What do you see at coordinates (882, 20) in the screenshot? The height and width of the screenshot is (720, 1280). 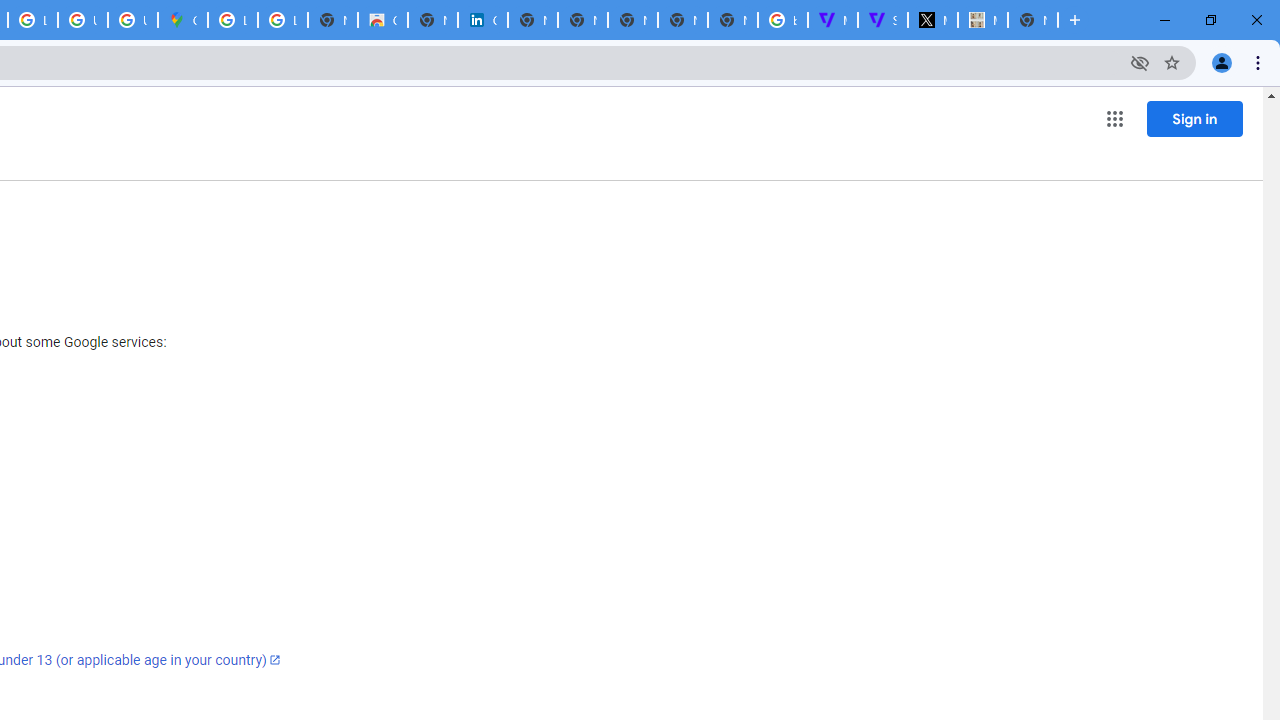 I see `Streaming - The Verge` at bounding box center [882, 20].